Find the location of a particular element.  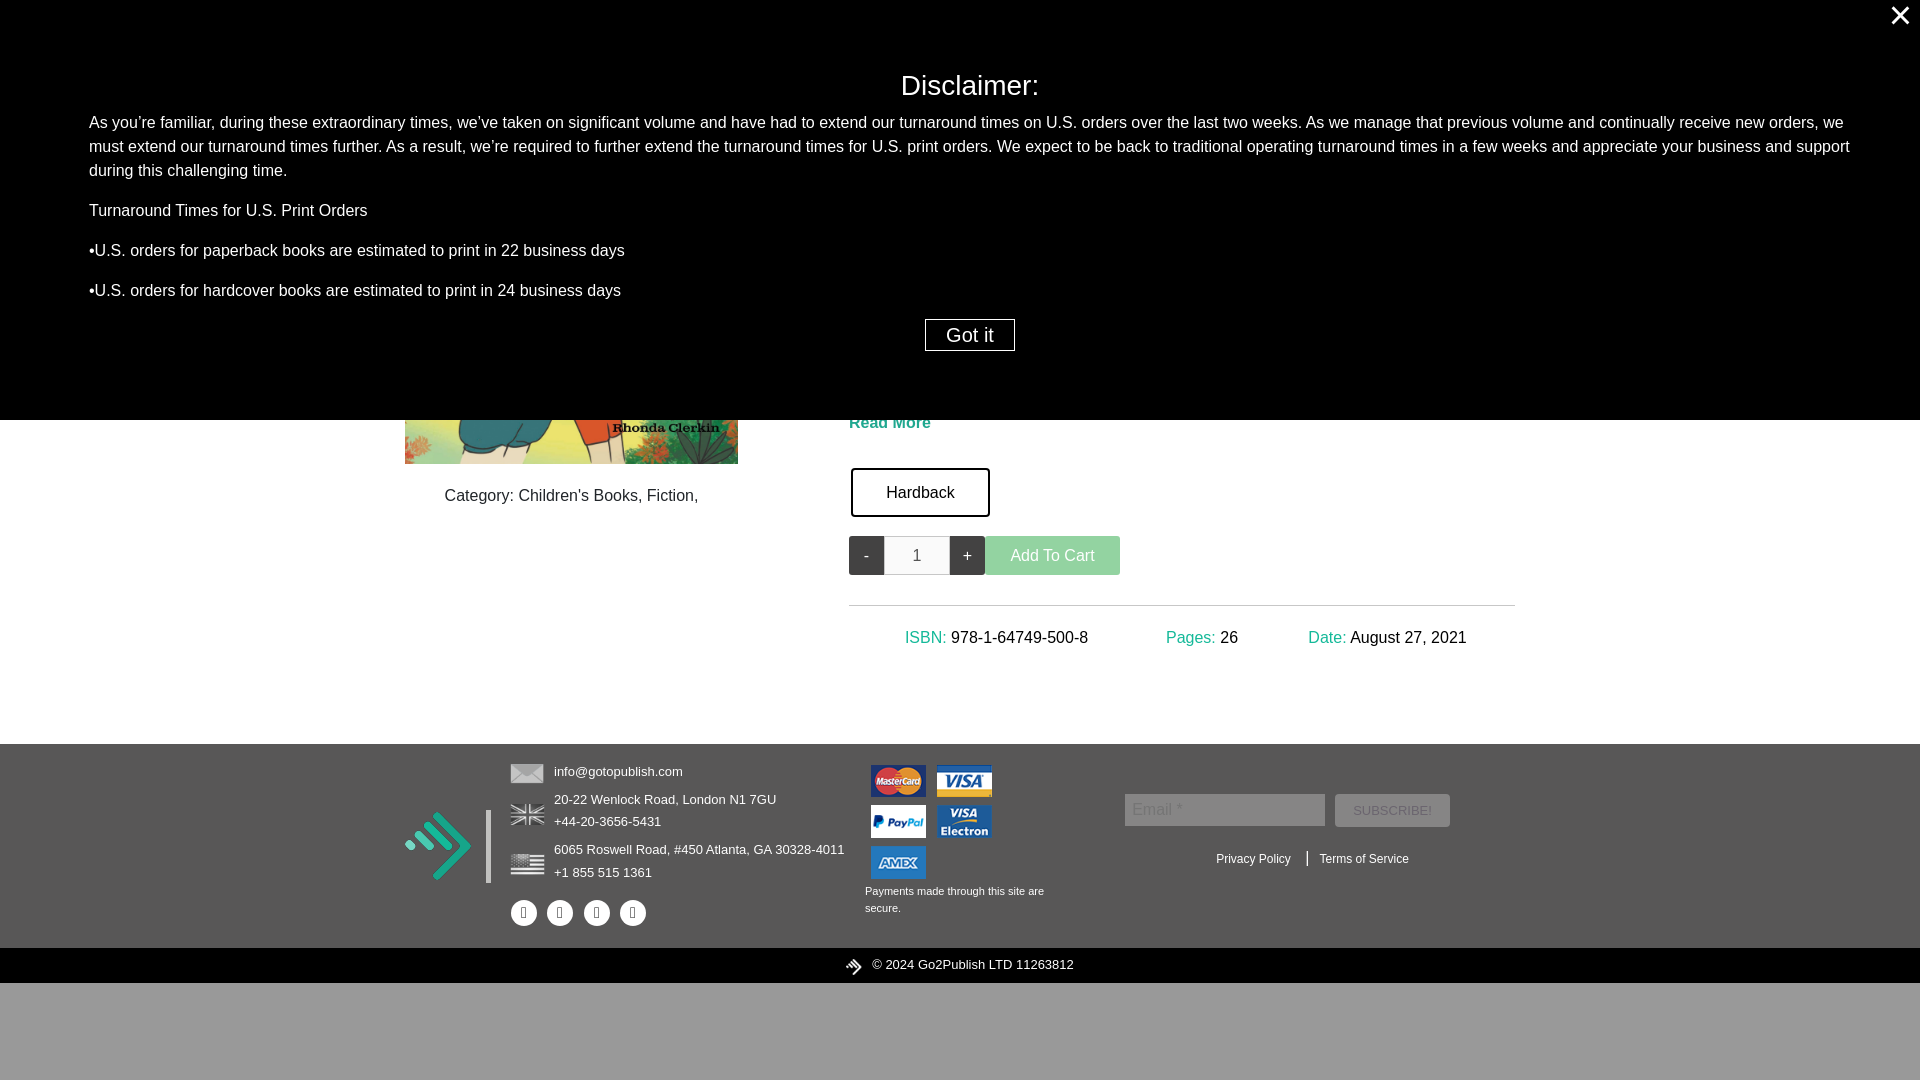

Blog is located at coordinates (1096, 26).